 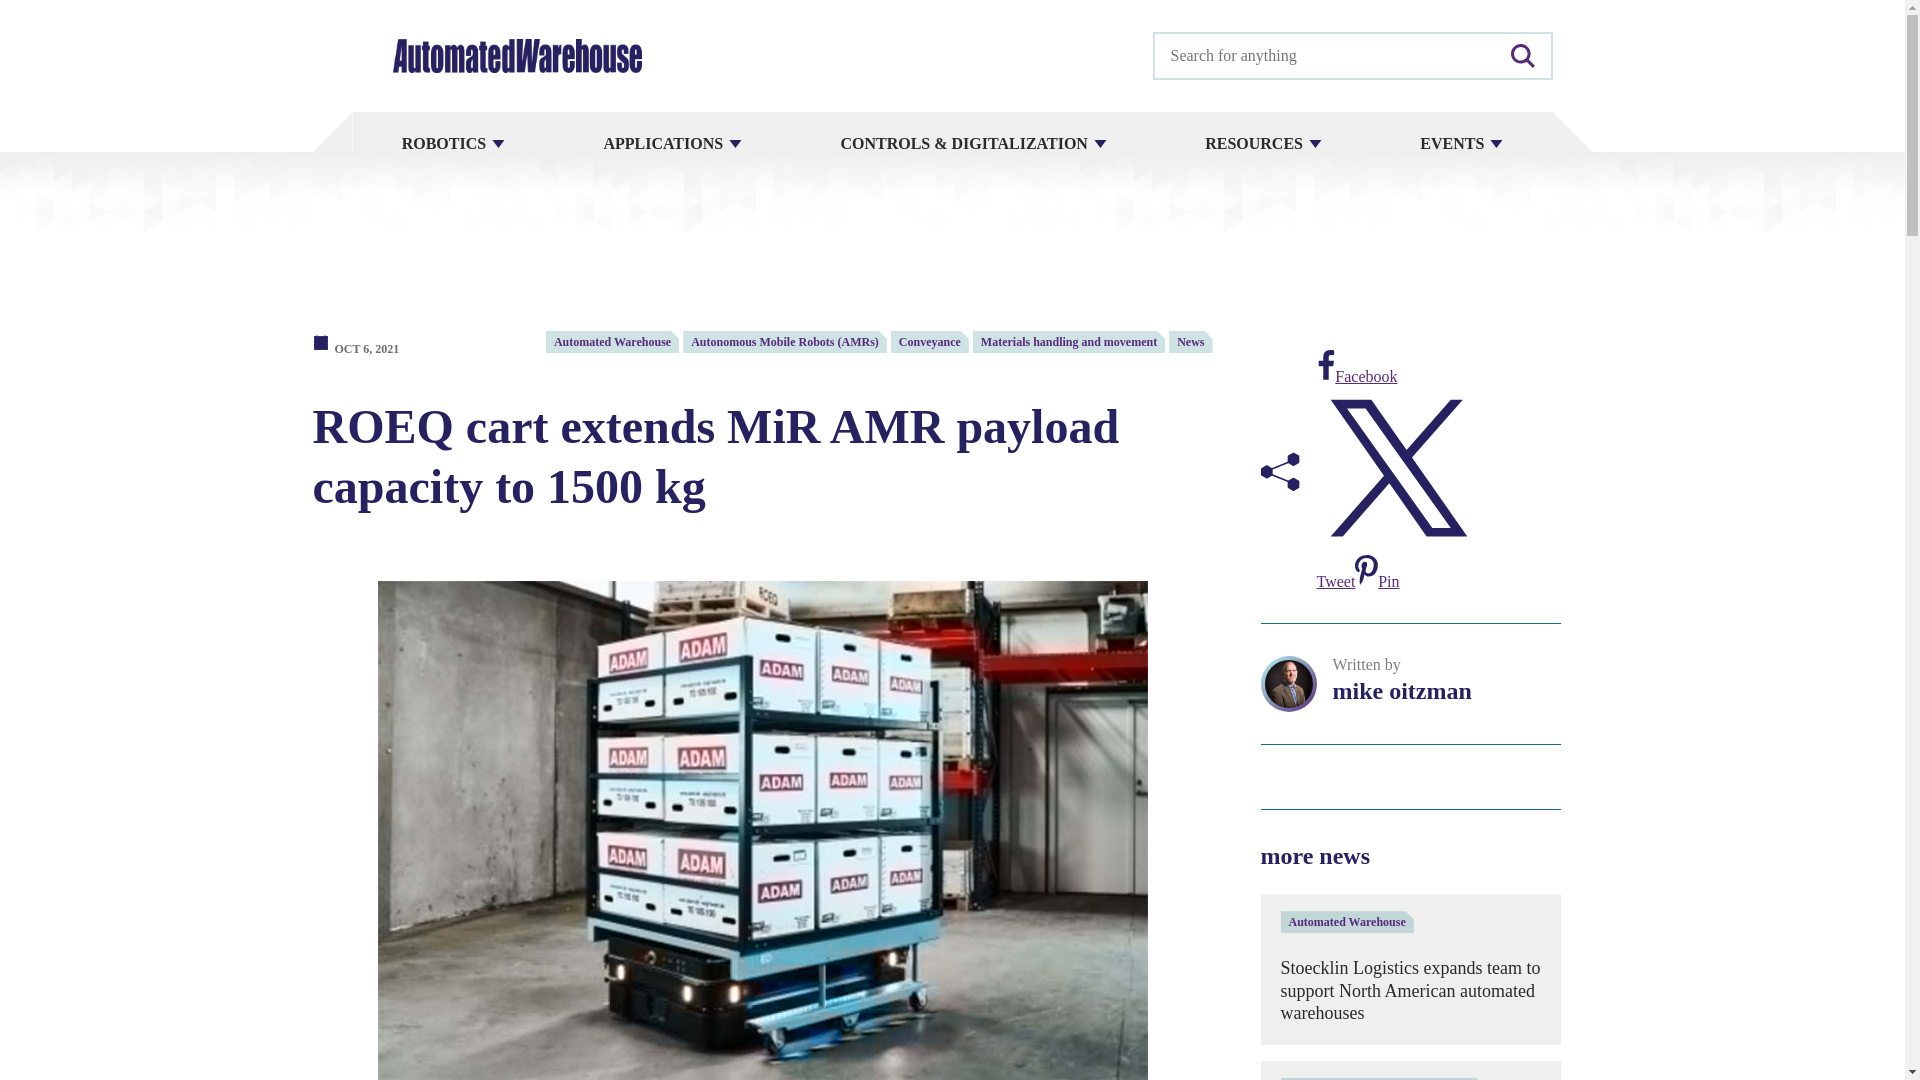 I want to click on Share on Pinterest, so click(x=1377, y=581).